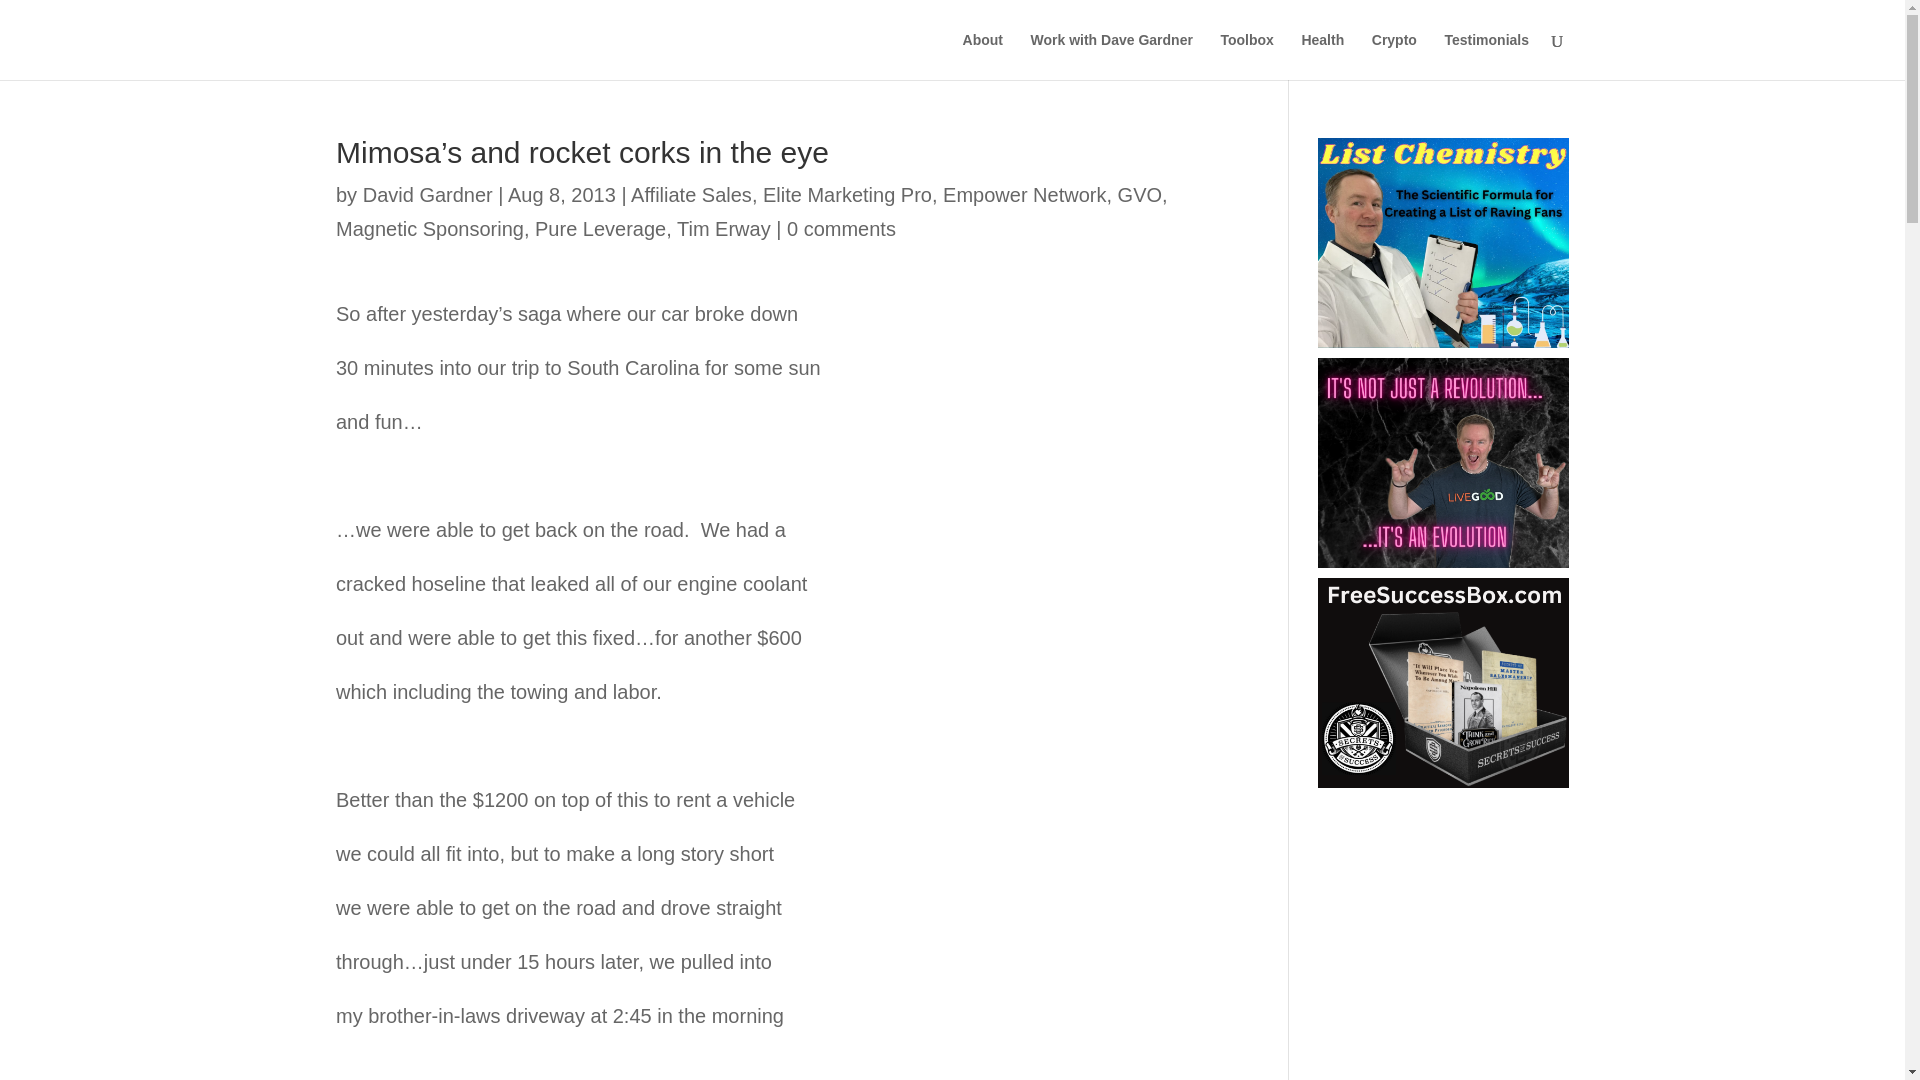 This screenshot has height=1080, width=1920. Describe the element at coordinates (724, 228) in the screenshot. I see `Tim Erway` at that location.